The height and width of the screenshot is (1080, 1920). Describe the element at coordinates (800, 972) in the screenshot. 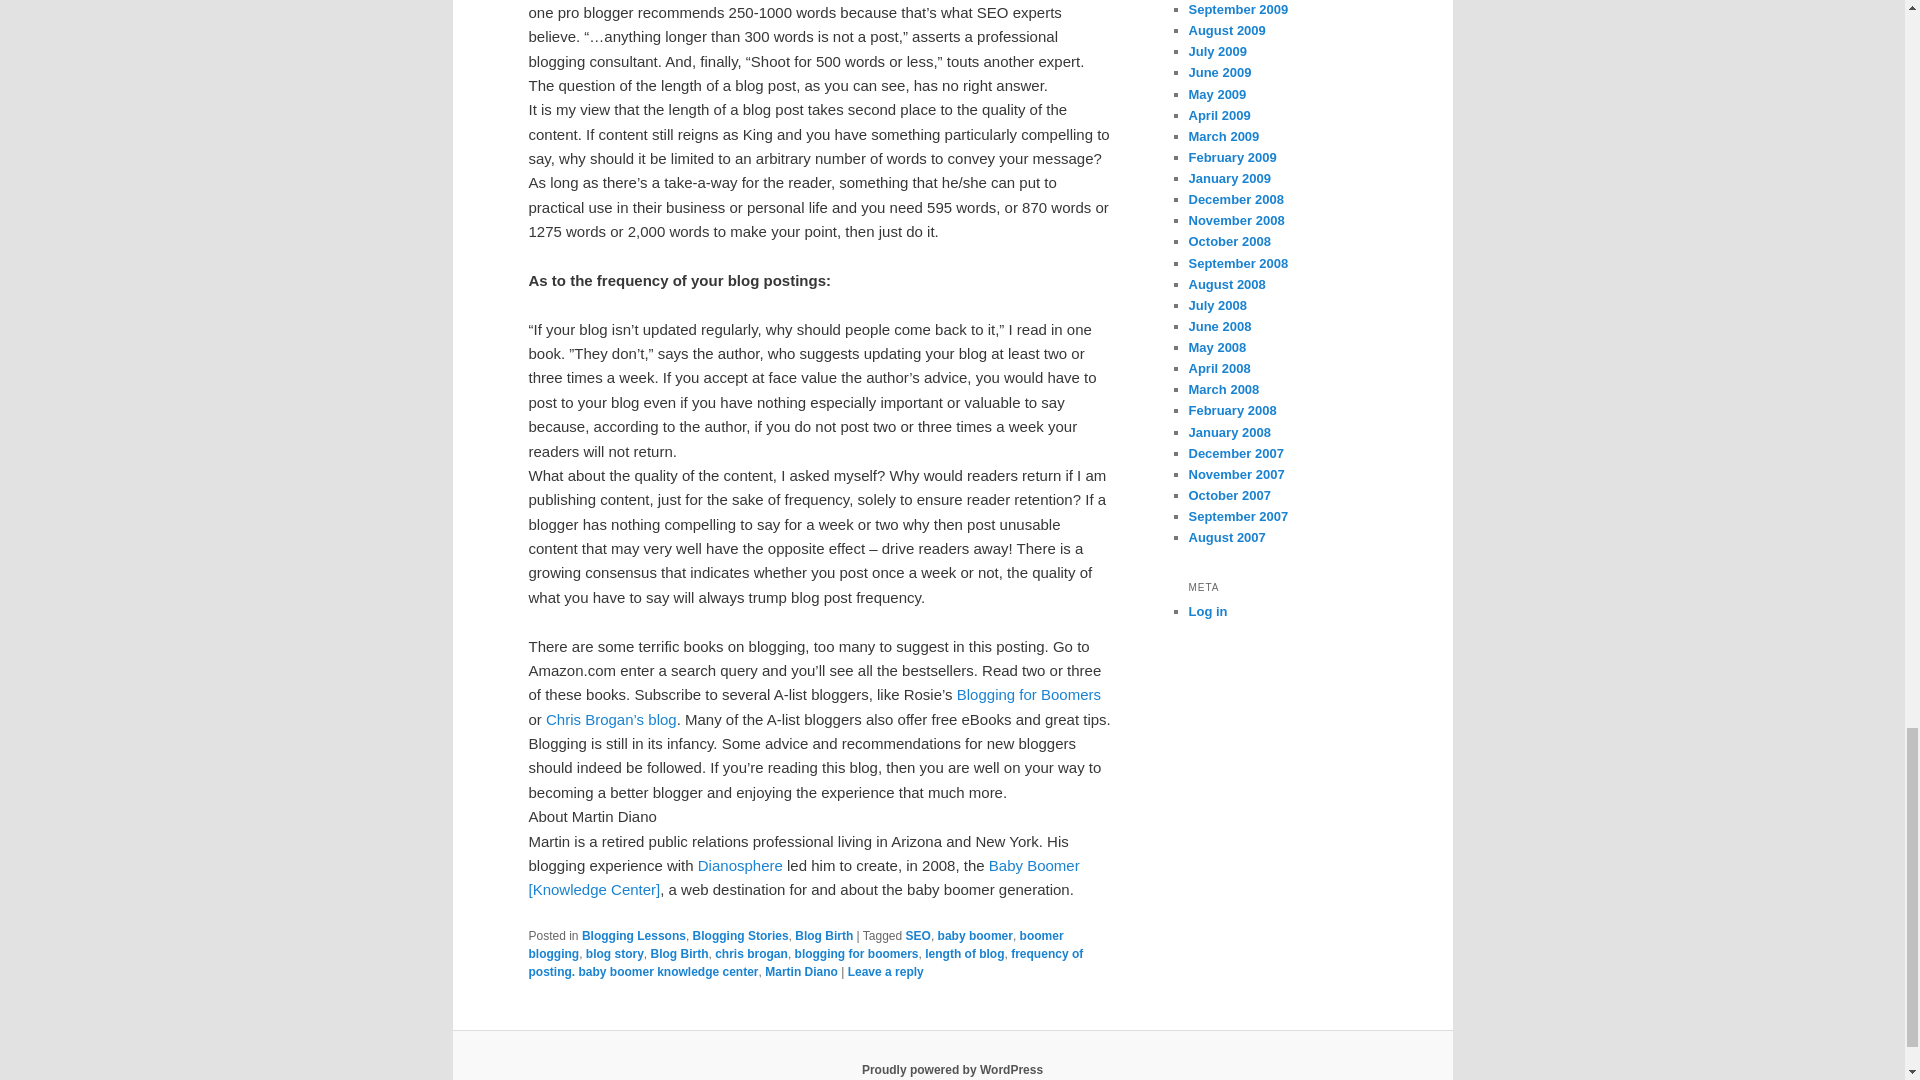

I see `Martin Diano` at that location.